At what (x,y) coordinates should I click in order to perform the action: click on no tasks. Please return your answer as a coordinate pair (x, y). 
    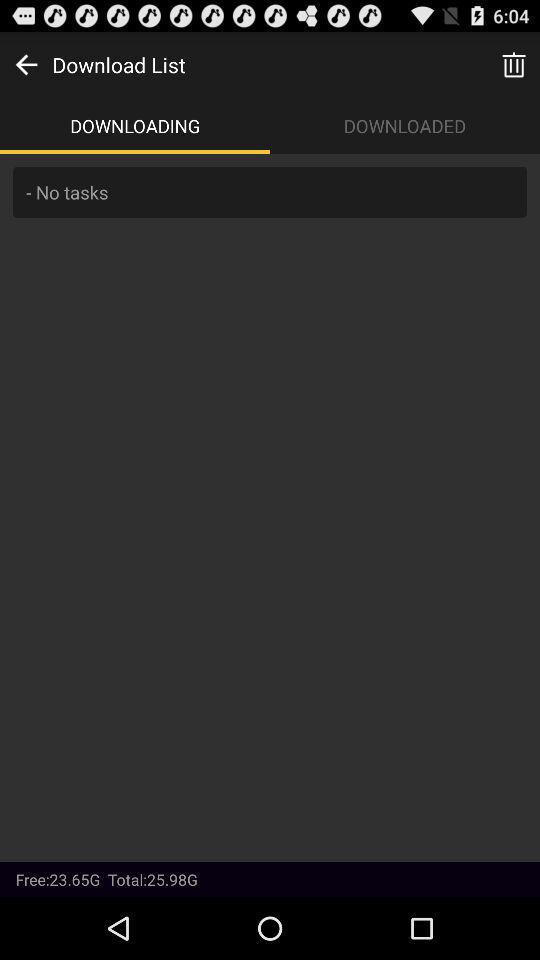
    Looking at the image, I should click on (270, 508).